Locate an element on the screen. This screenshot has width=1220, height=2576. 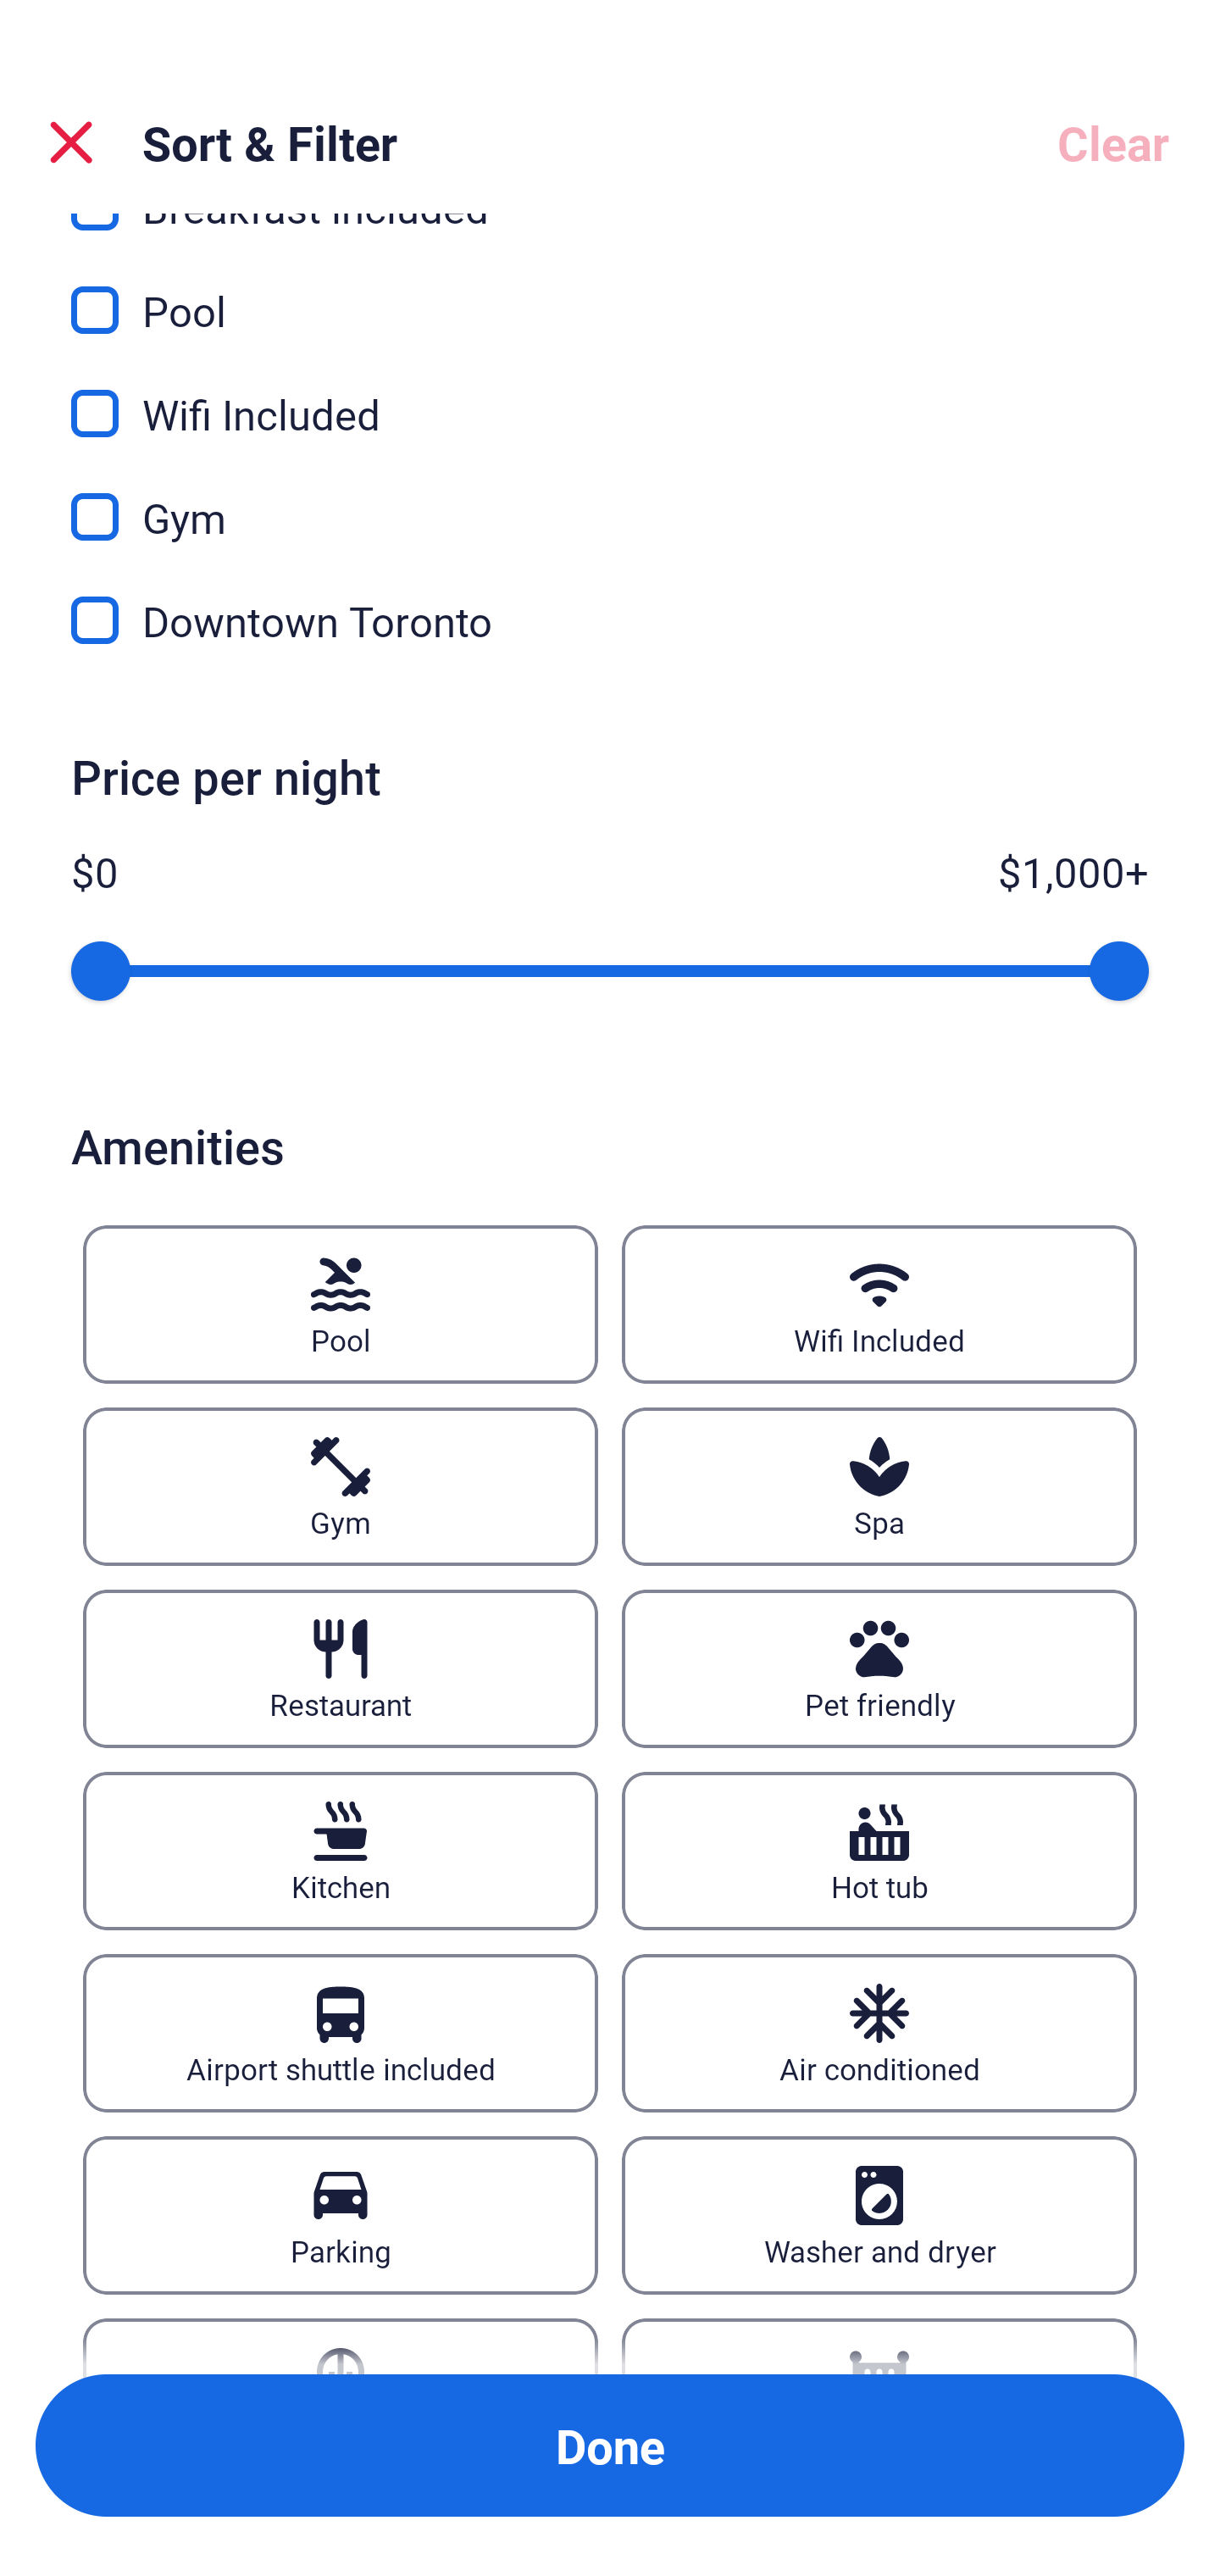
Air conditioned is located at coordinates (879, 2034).